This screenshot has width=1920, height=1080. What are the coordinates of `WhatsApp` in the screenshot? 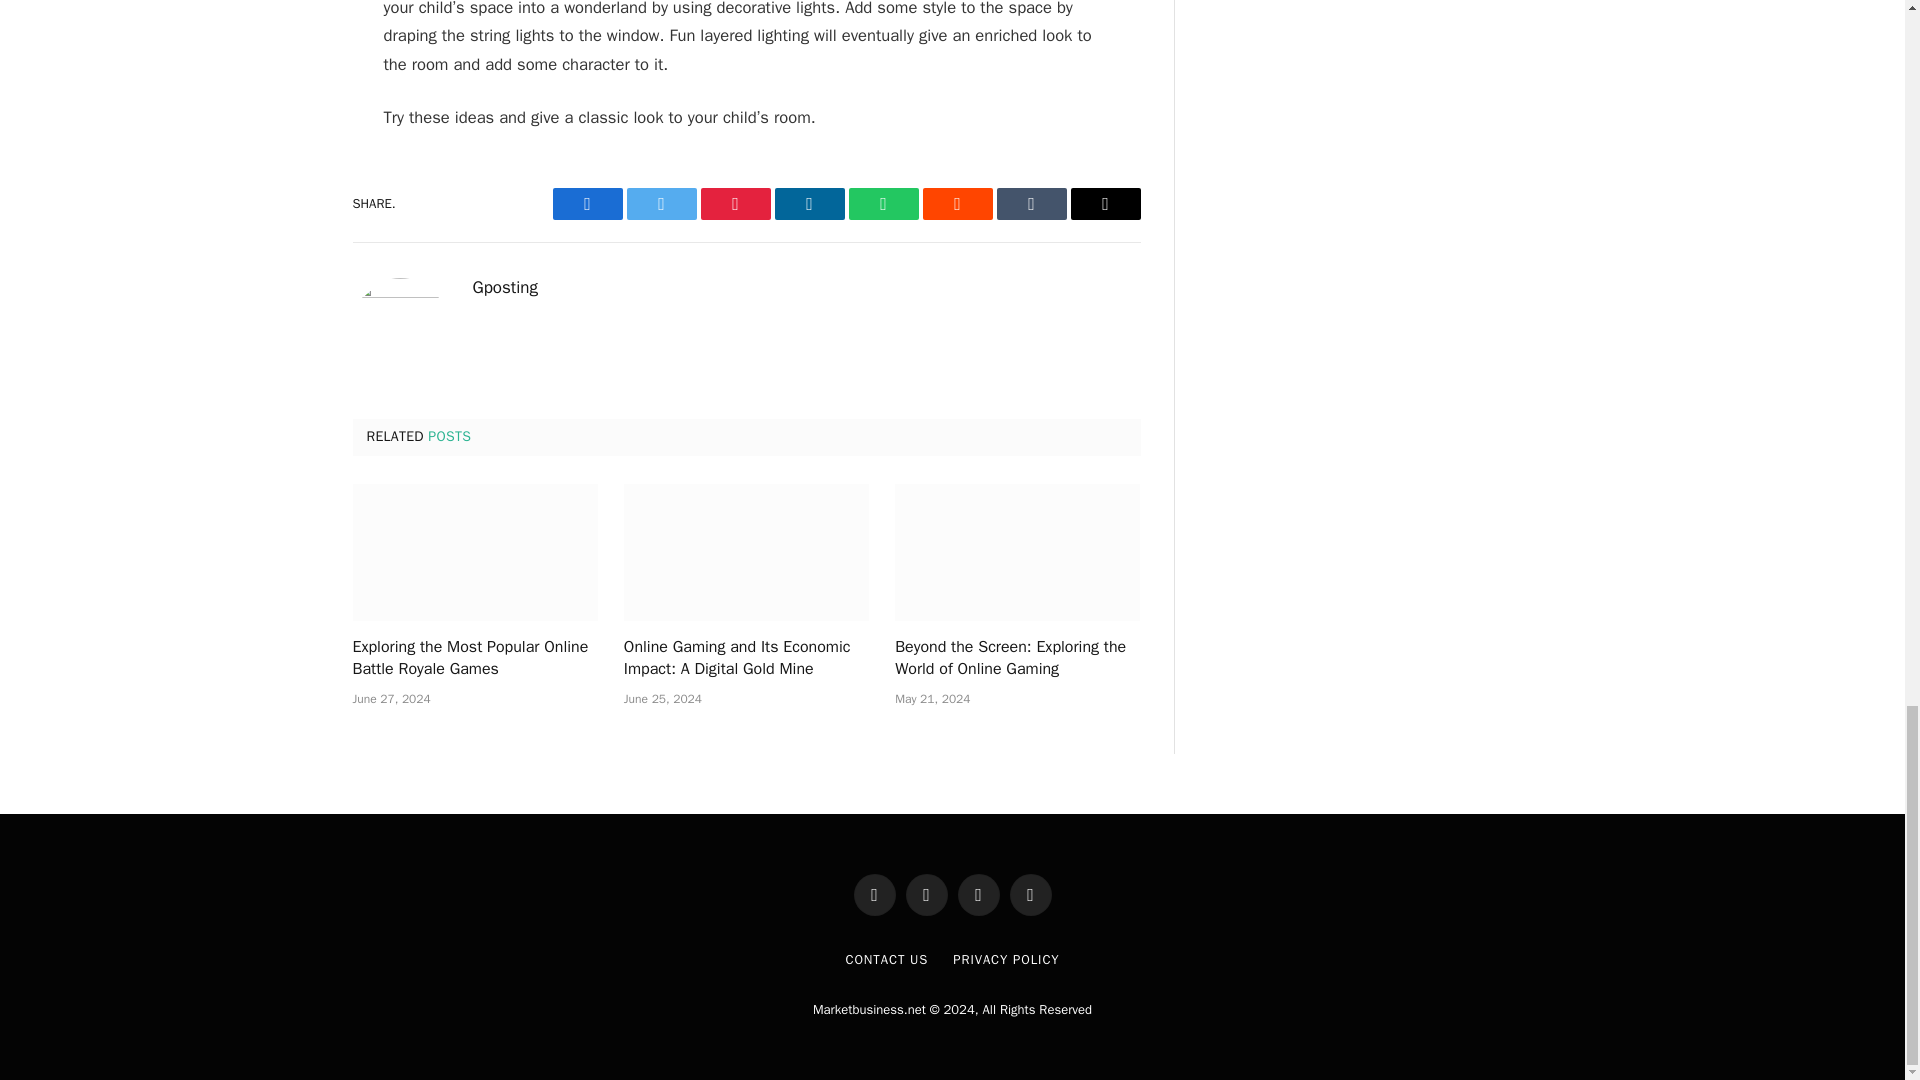 It's located at (882, 204).